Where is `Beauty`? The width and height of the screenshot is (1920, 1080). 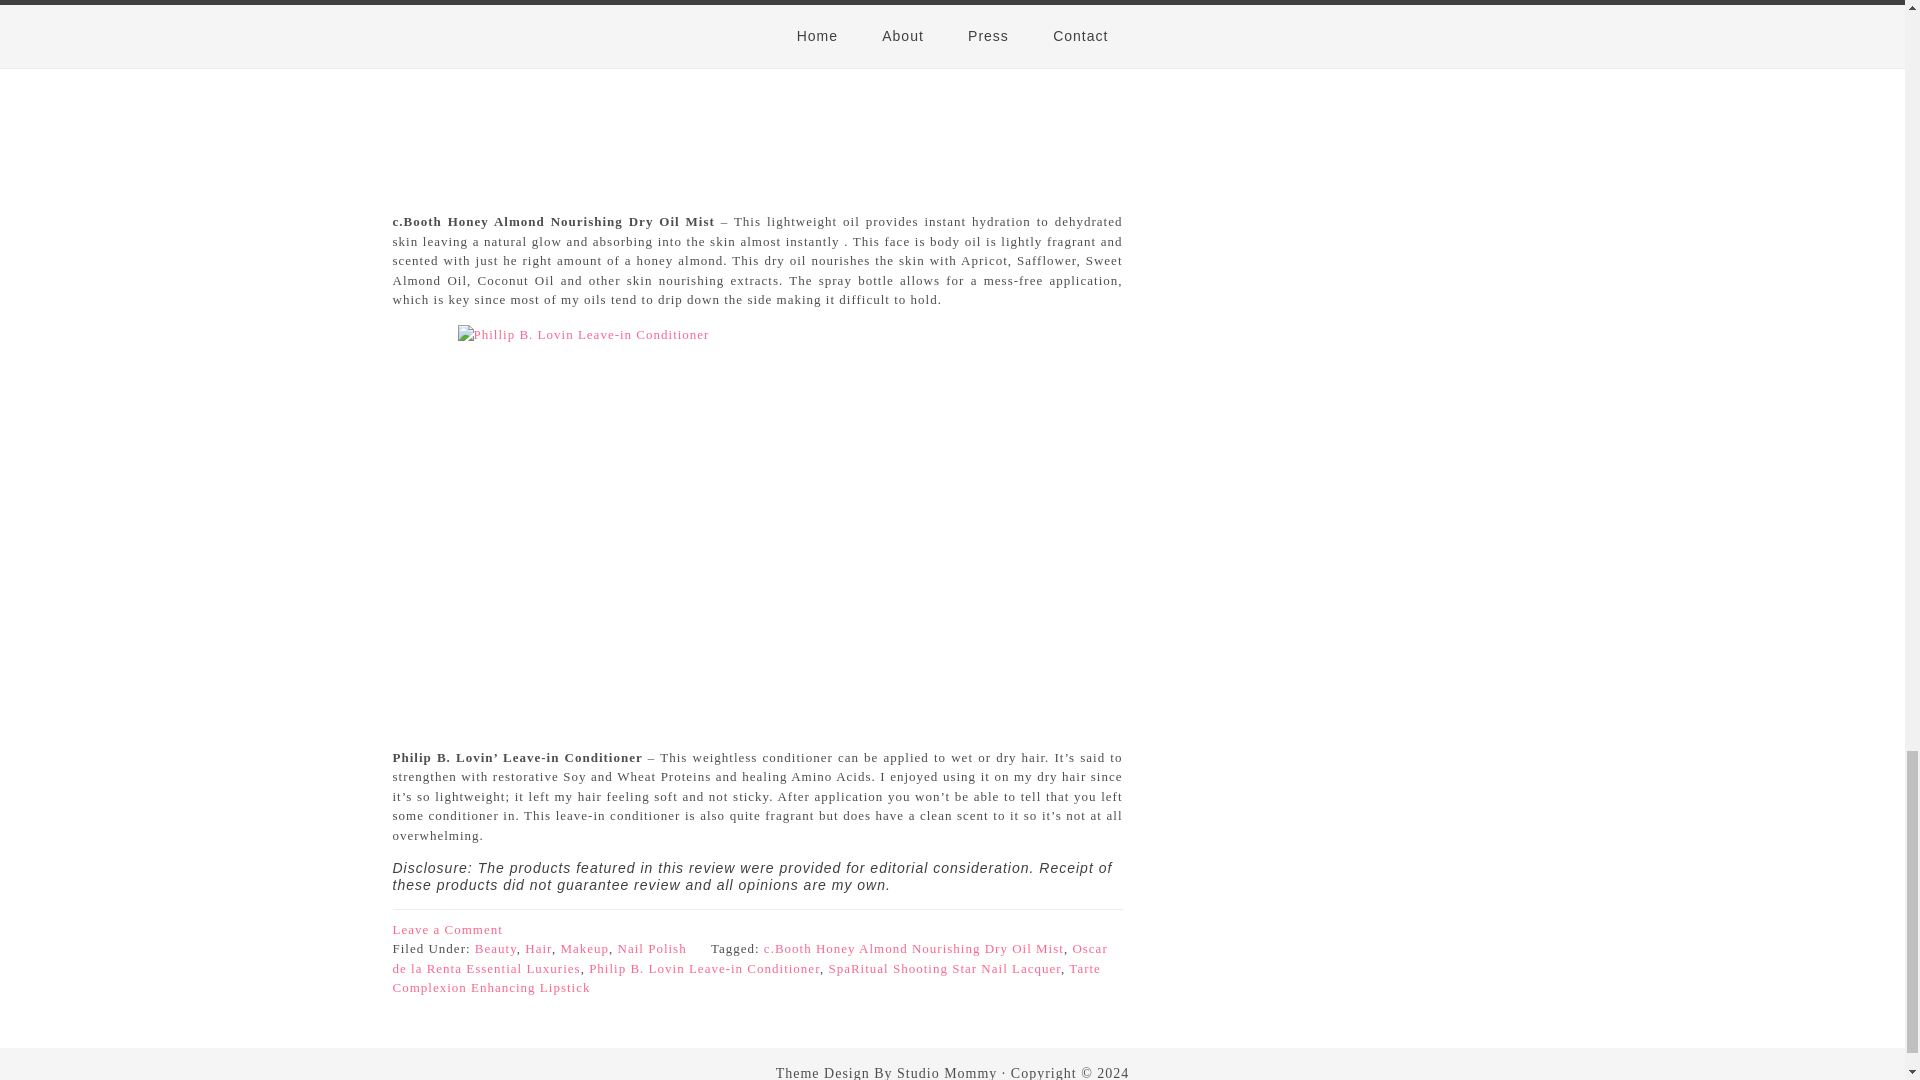
Beauty is located at coordinates (495, 948).